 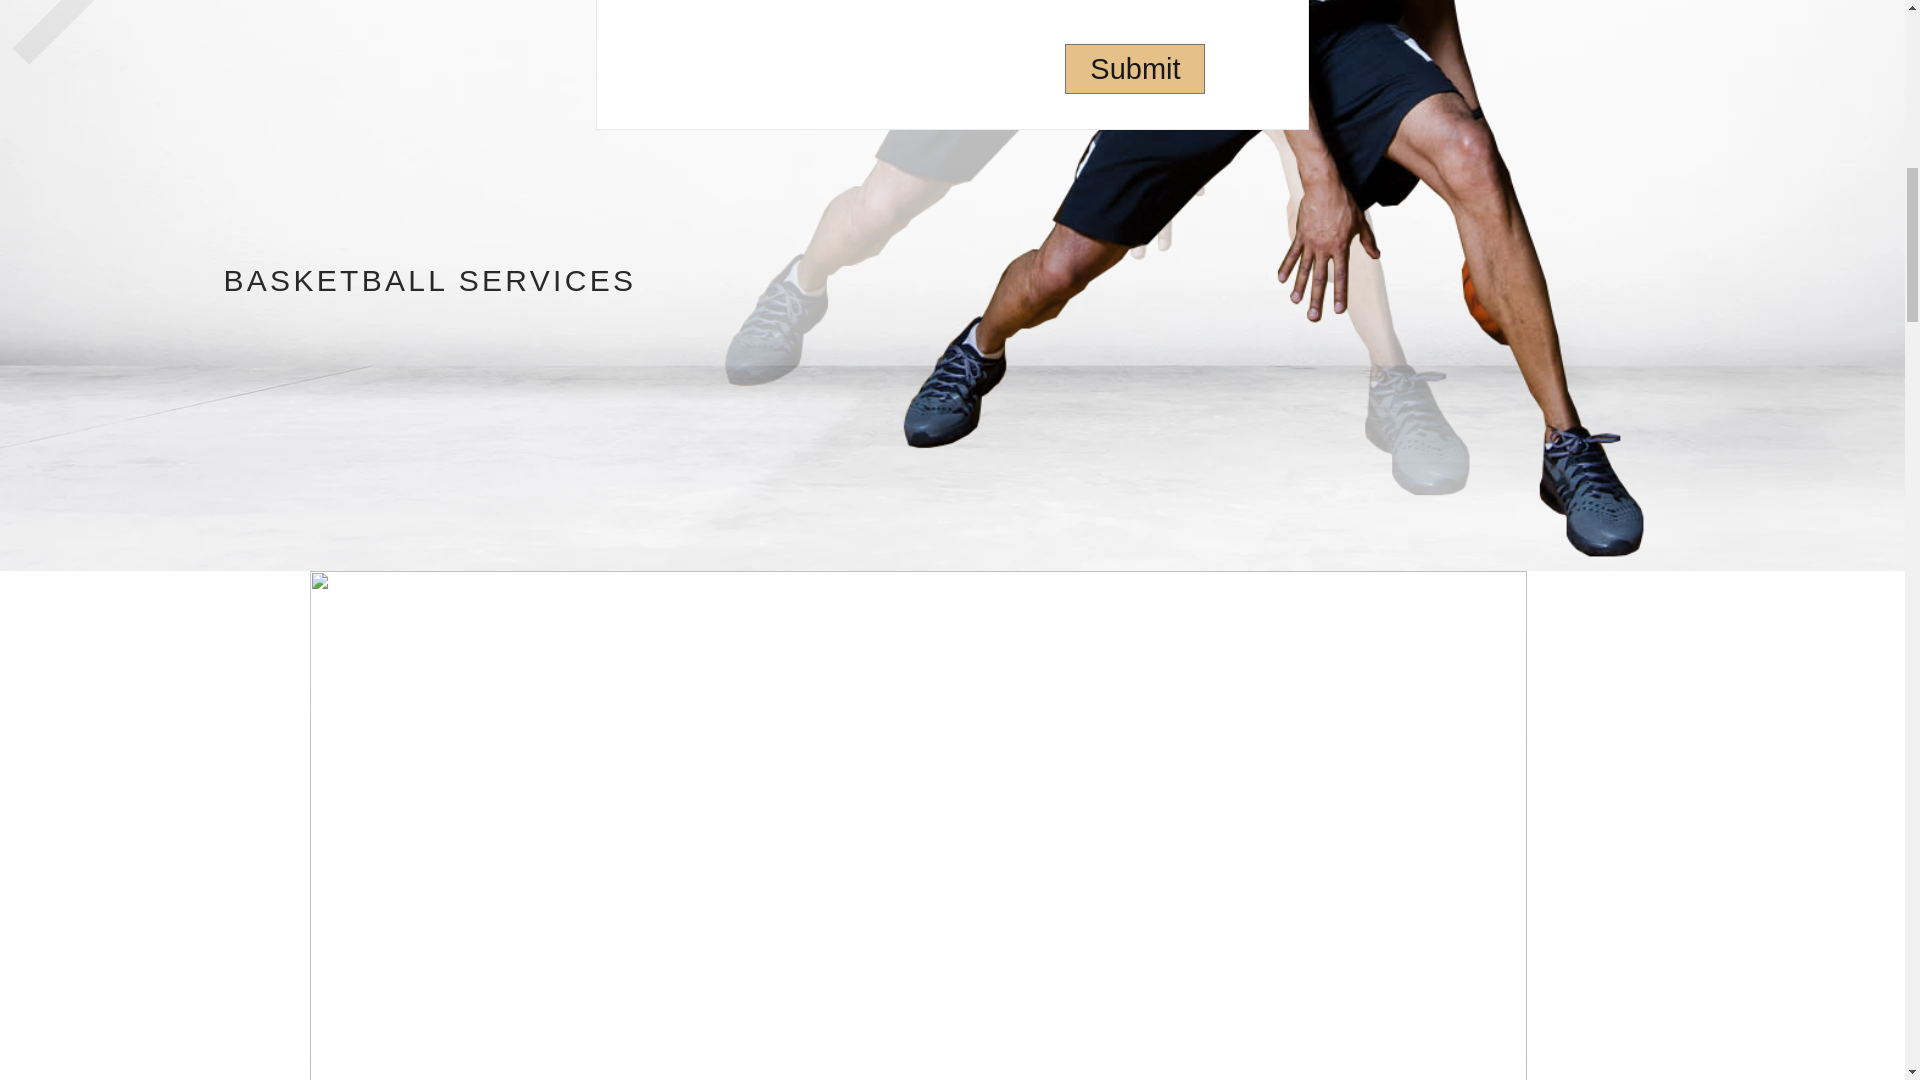 I want to click on Submit, so click(x=1135, y=68).